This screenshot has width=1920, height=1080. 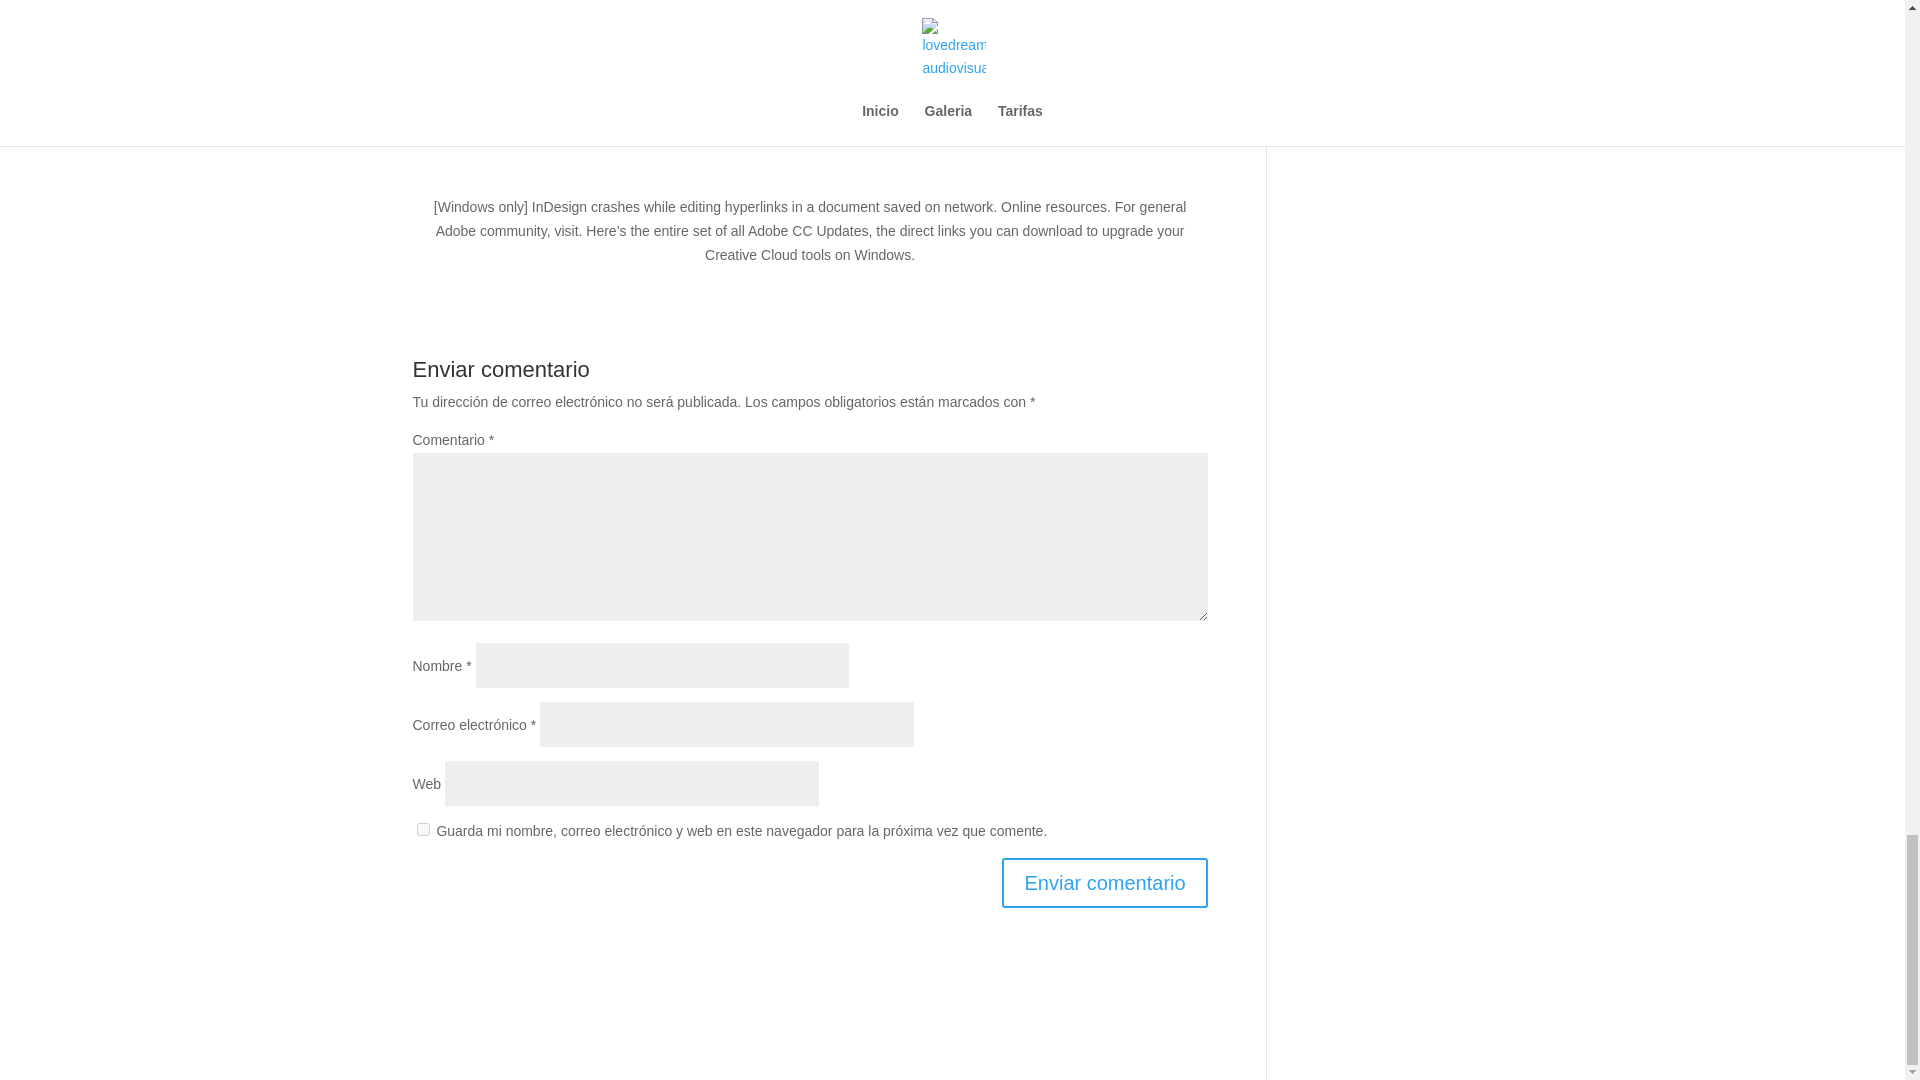 What do you see at coordinates (422, 828) in the screenshot?
I see `yes` at bounding box center [422, 828].